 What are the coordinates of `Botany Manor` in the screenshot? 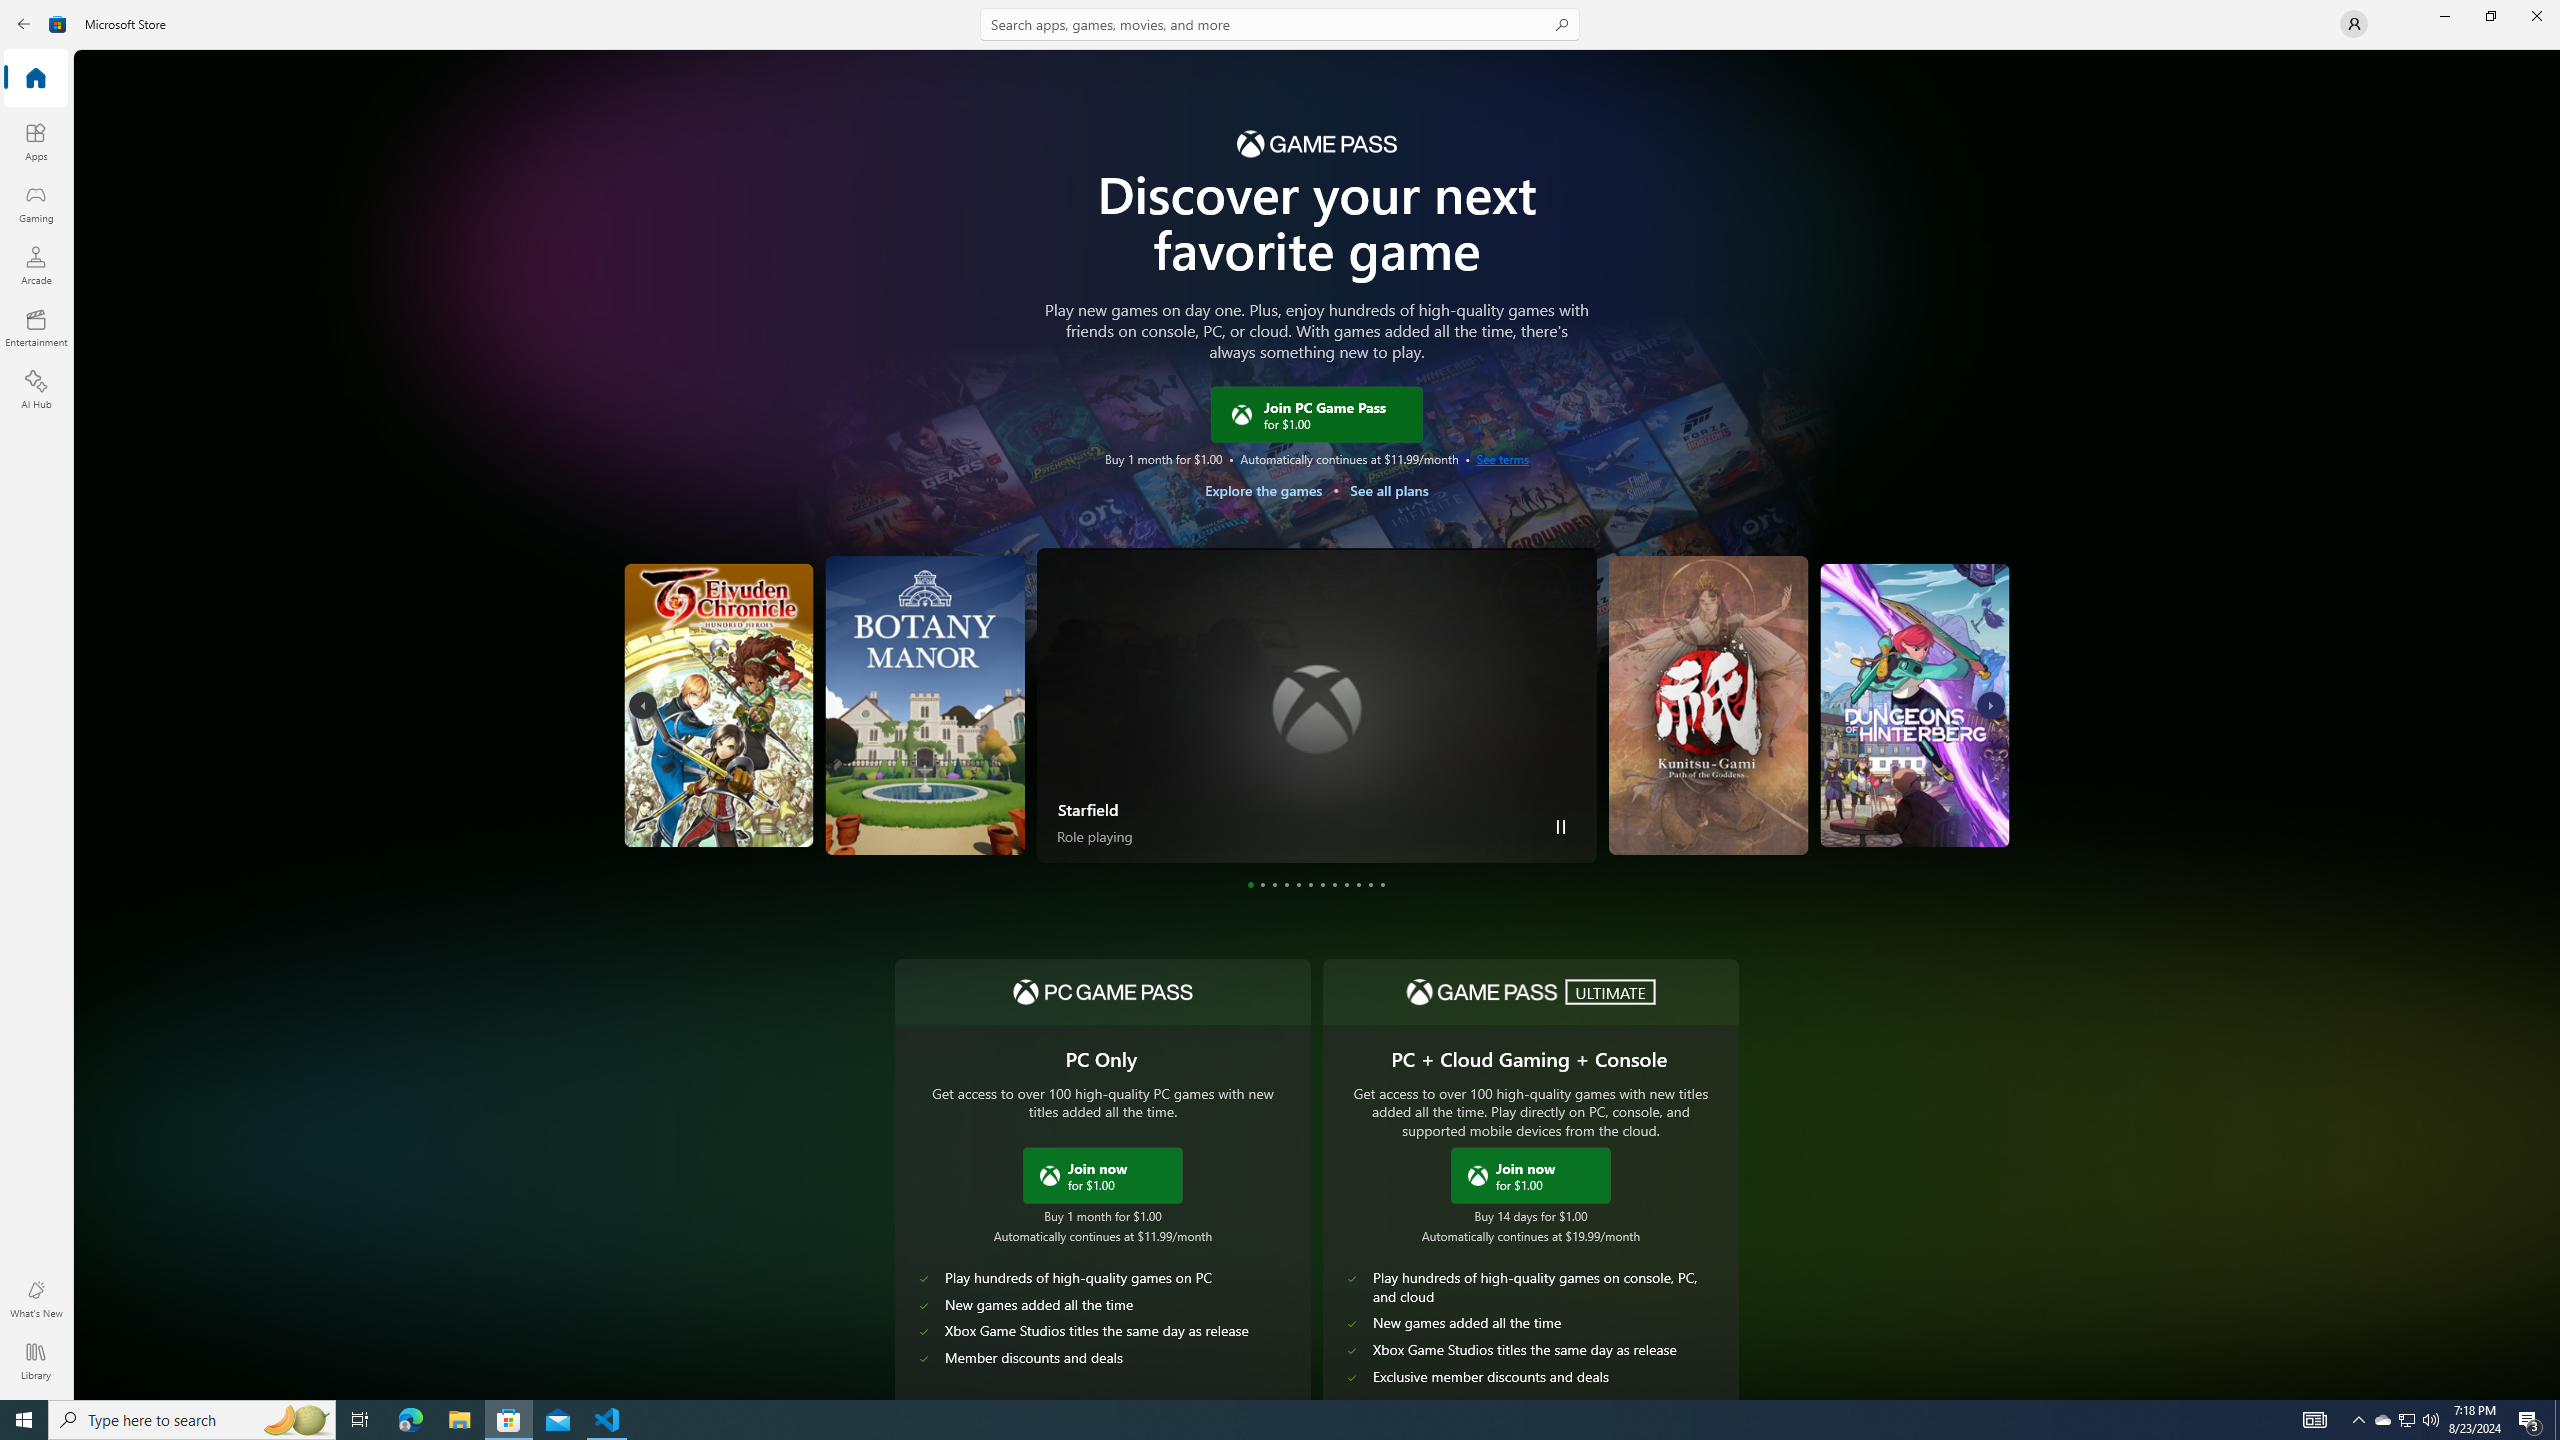 It's located at (920, 705).